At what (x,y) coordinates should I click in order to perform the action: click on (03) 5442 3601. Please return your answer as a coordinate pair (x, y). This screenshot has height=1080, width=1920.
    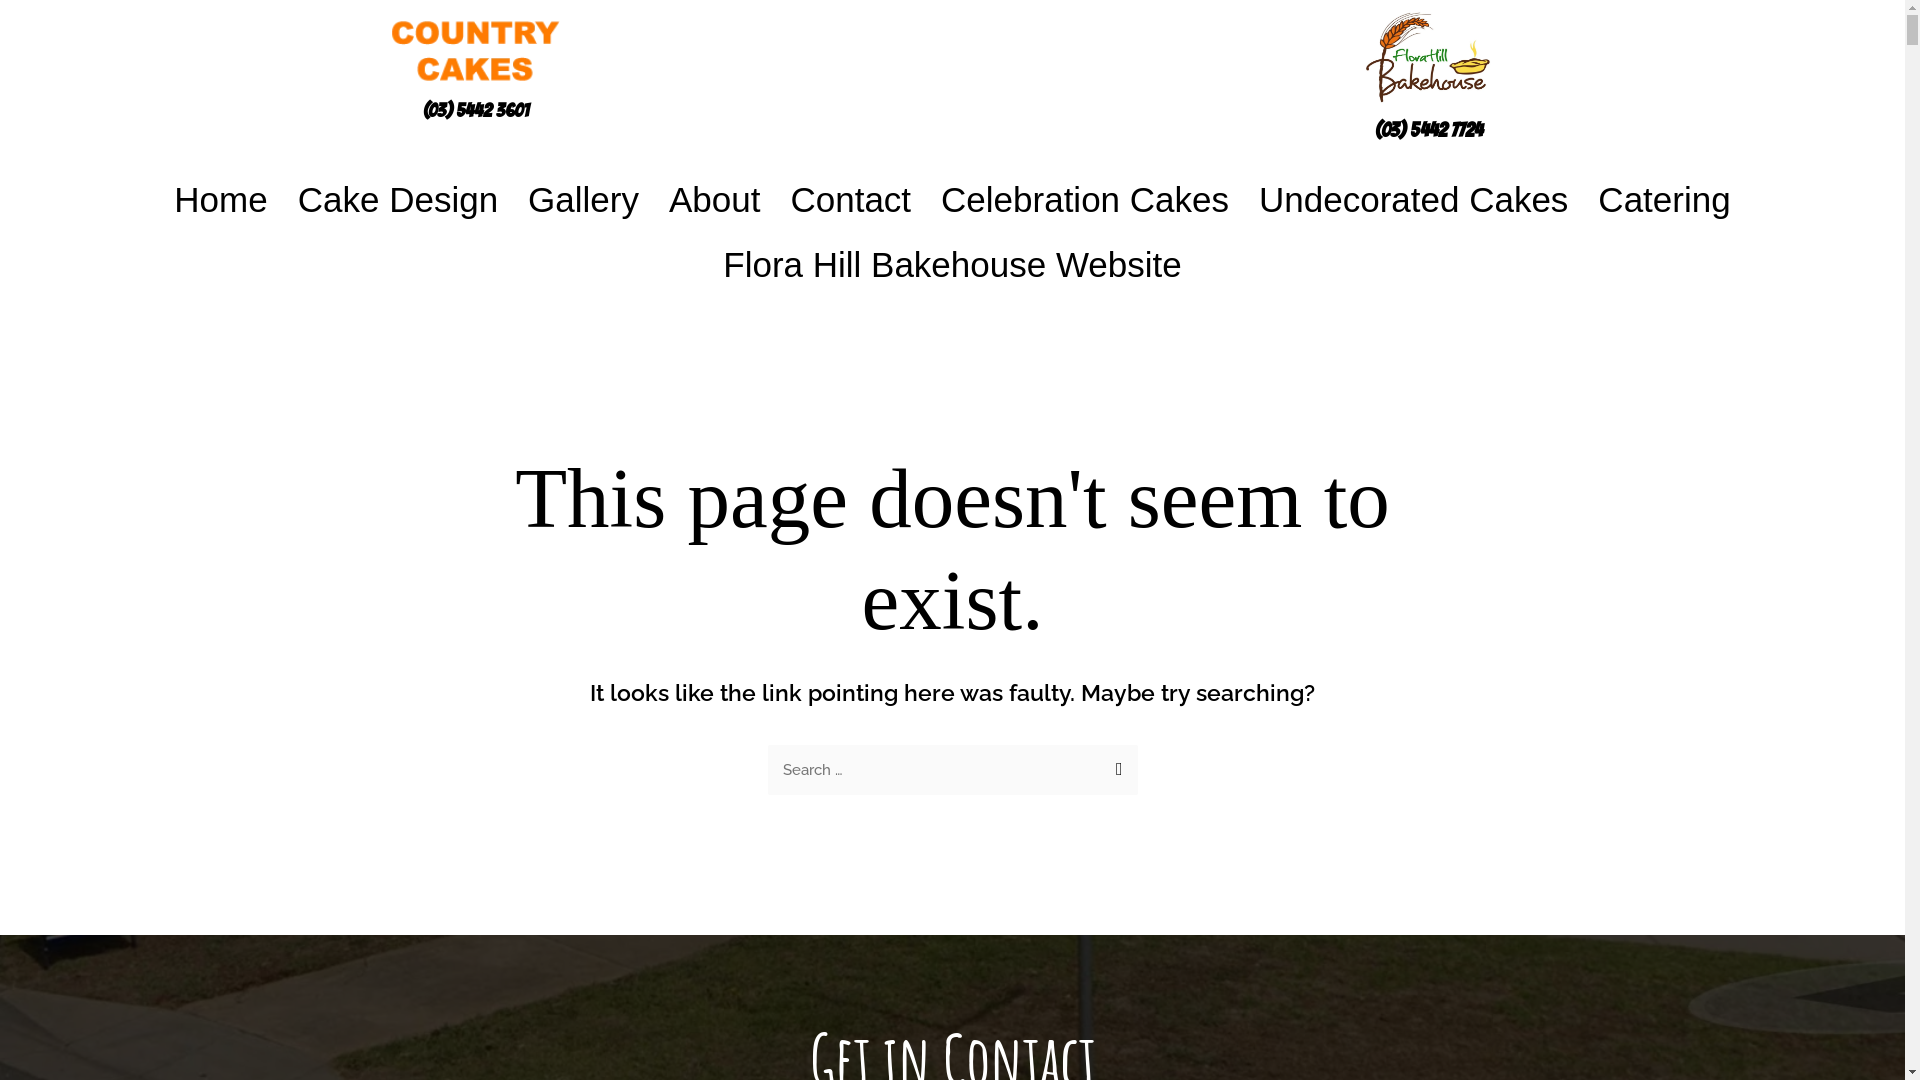
    Looking at the image, I should click on (476, 110).